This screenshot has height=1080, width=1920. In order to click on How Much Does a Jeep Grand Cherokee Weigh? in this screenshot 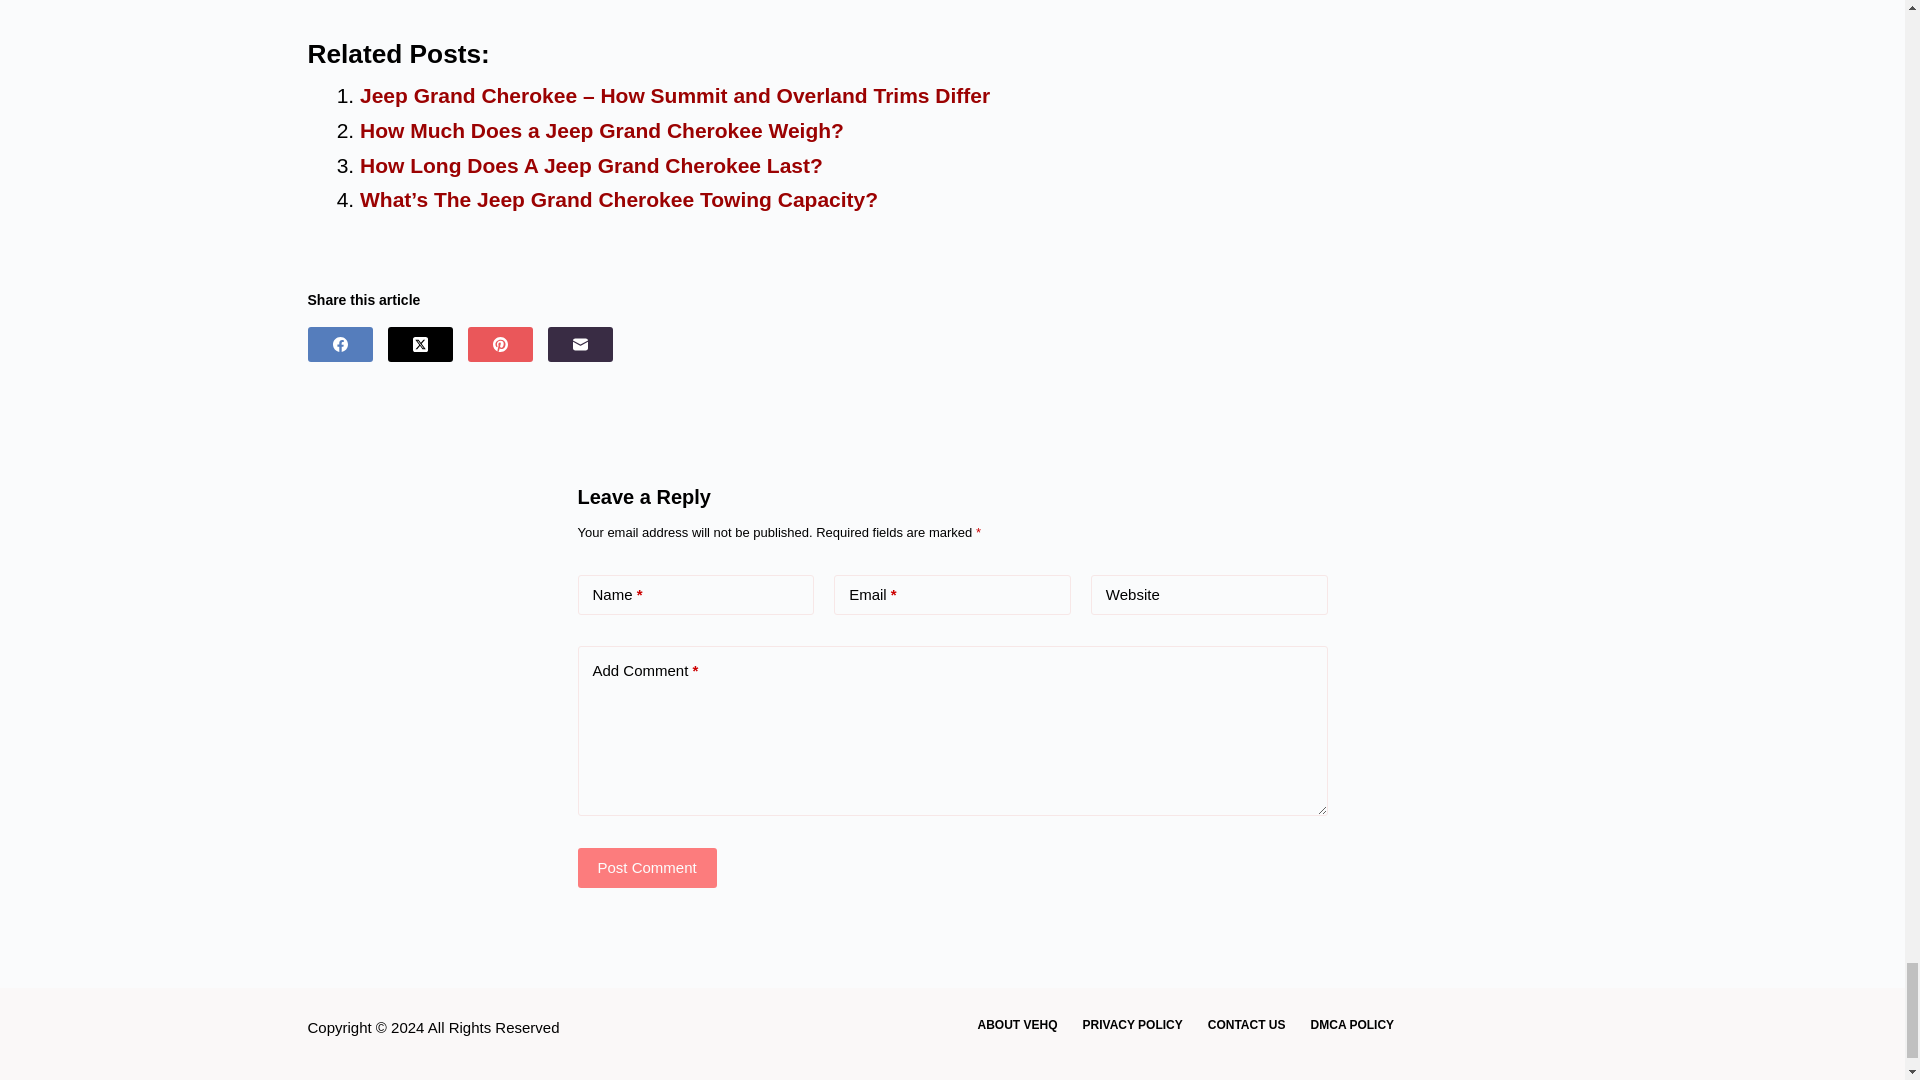, I will do `click(602, 130)`.